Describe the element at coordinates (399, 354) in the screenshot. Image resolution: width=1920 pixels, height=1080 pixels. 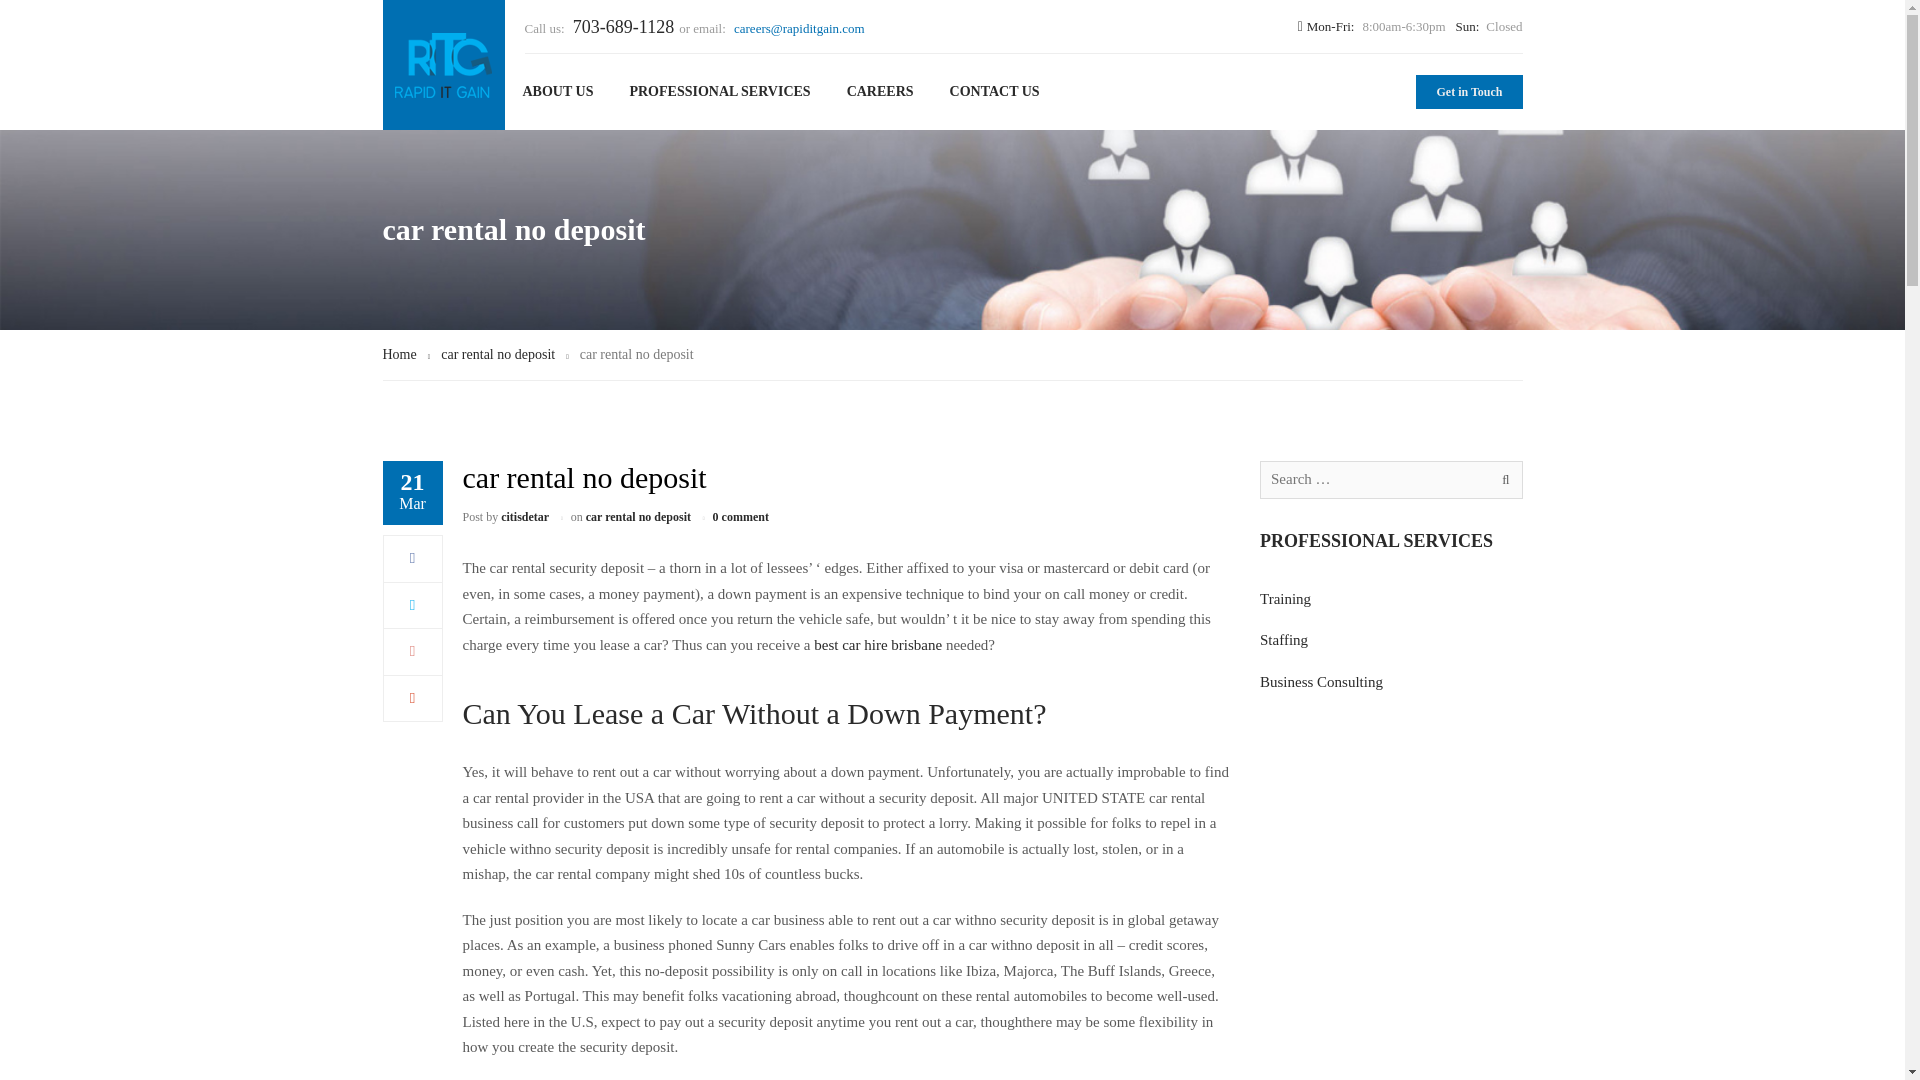
I see `Home` at that location.